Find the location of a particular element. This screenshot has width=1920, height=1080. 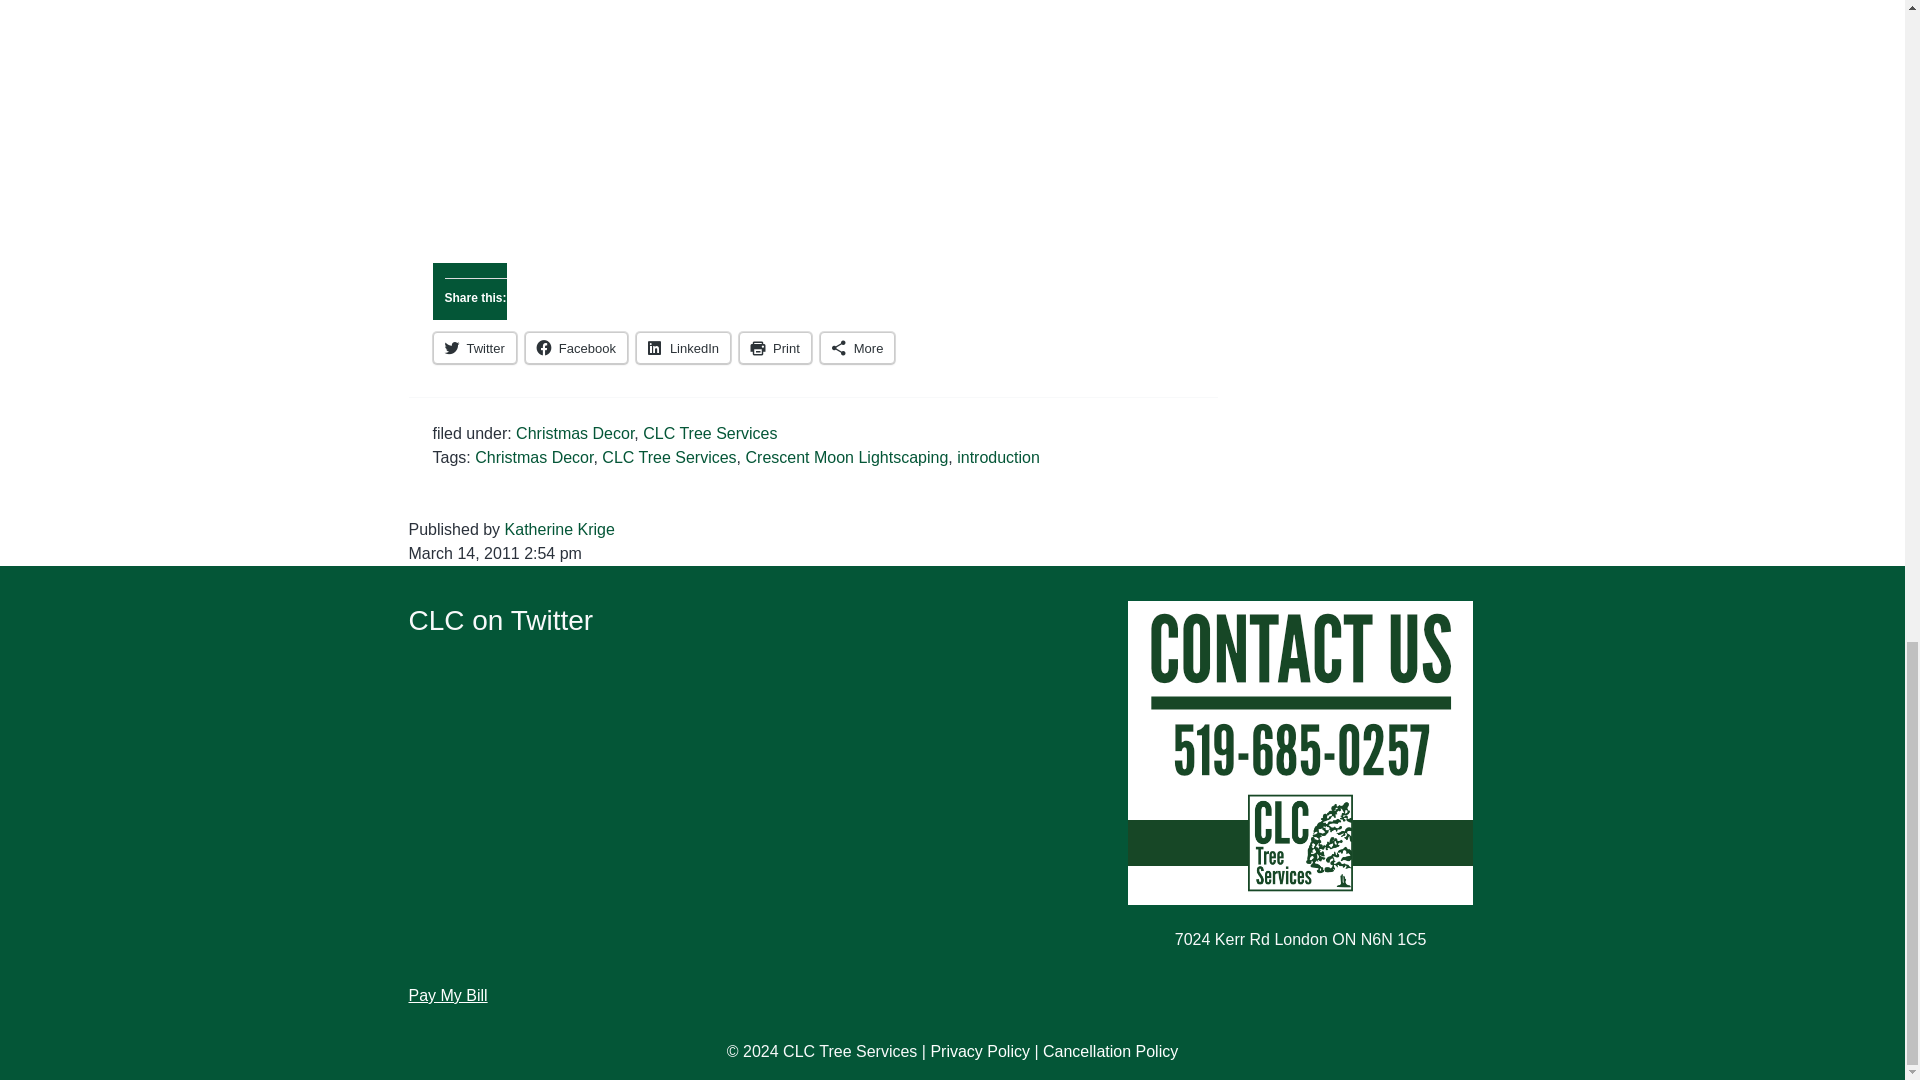

Some of the Crew is located at coordinates (812, 119).